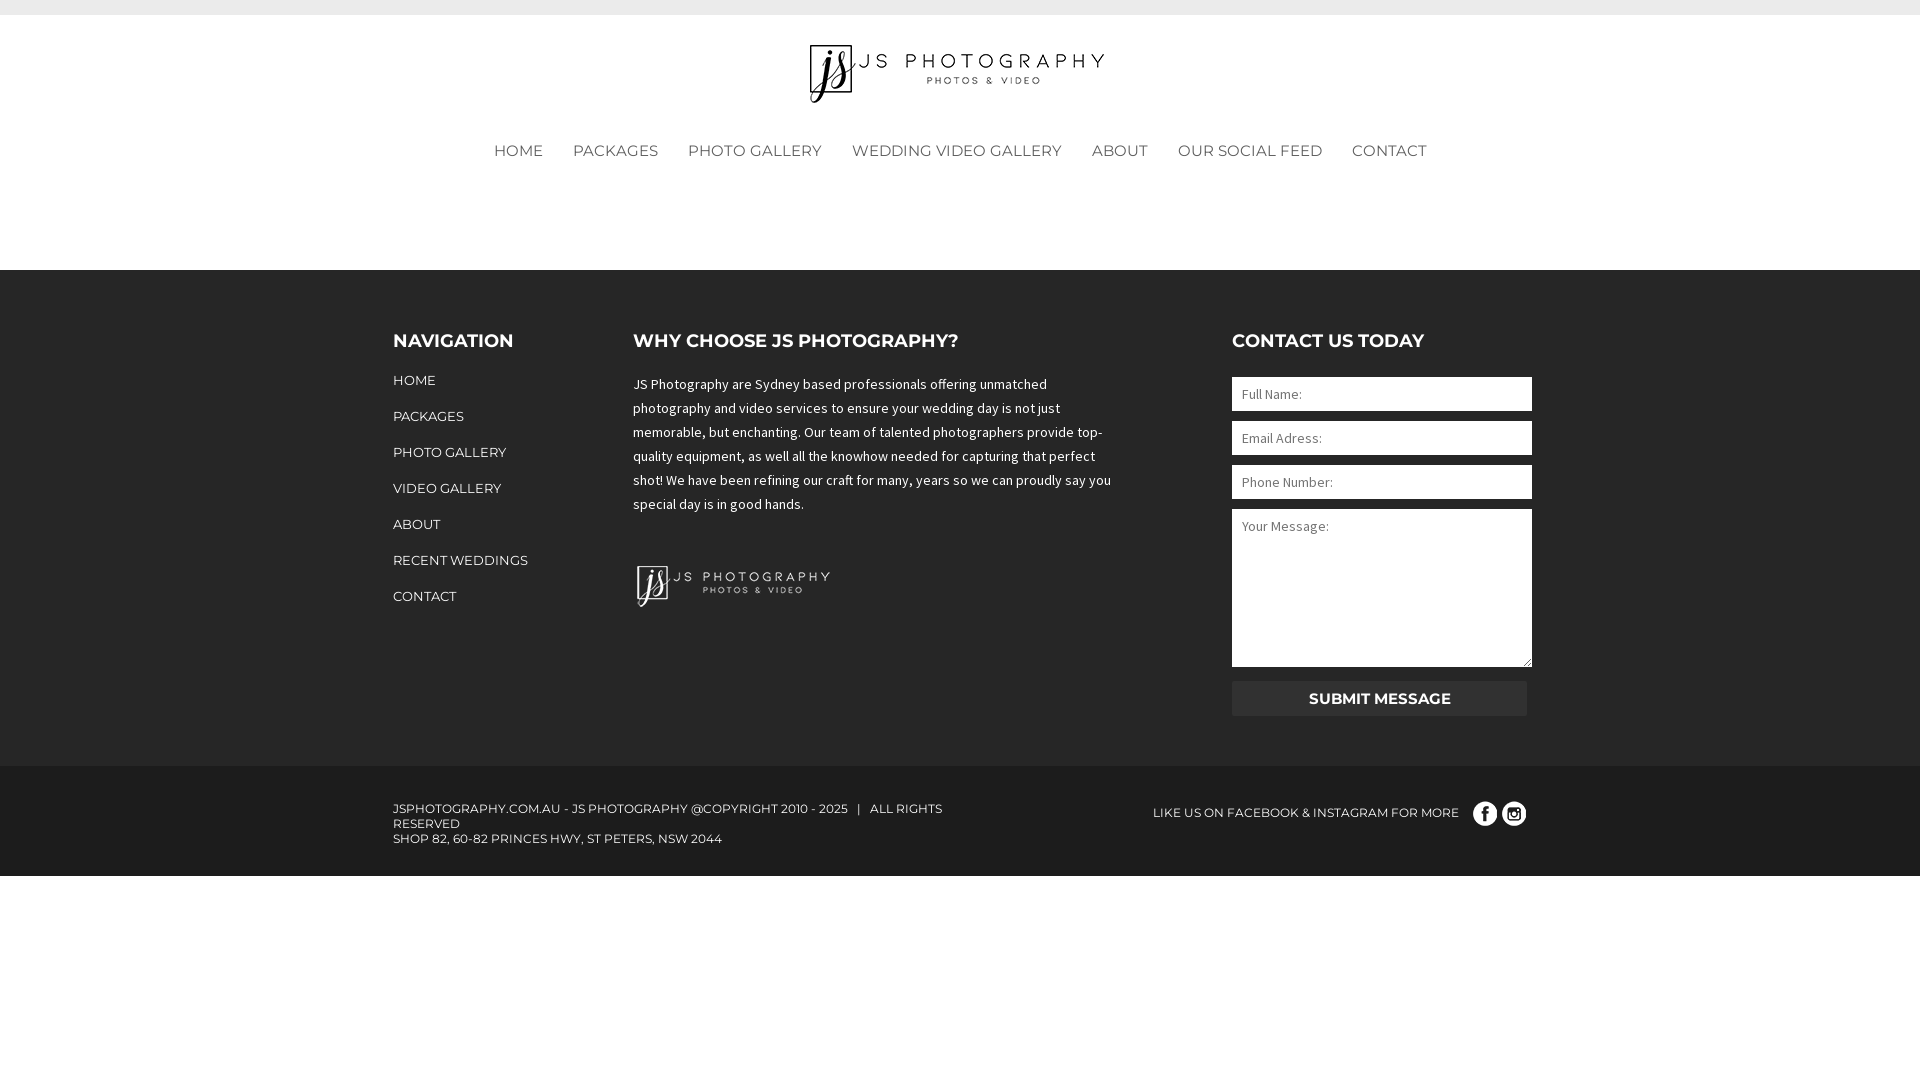  Describe the element at coordinates (473, 380) in the screenshot. I see `HOME` at that location.